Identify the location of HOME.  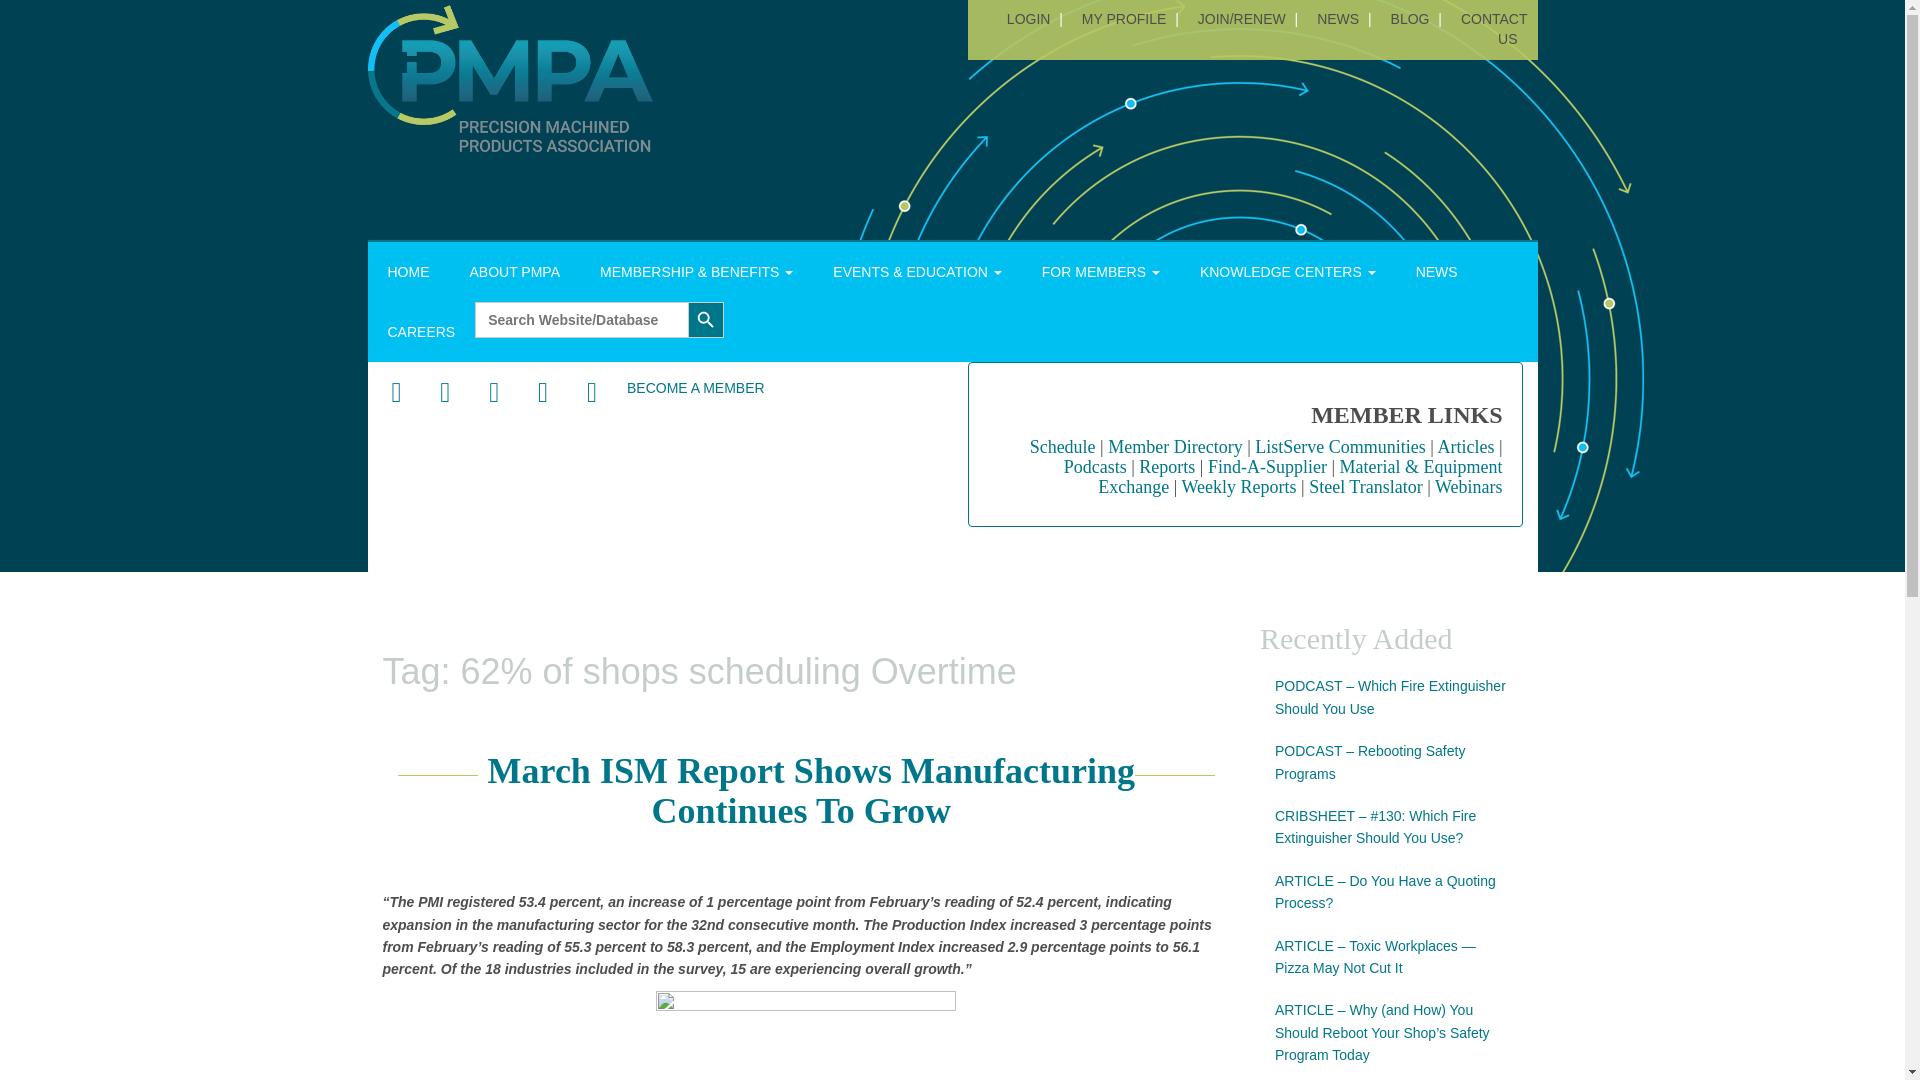
(408, 272).